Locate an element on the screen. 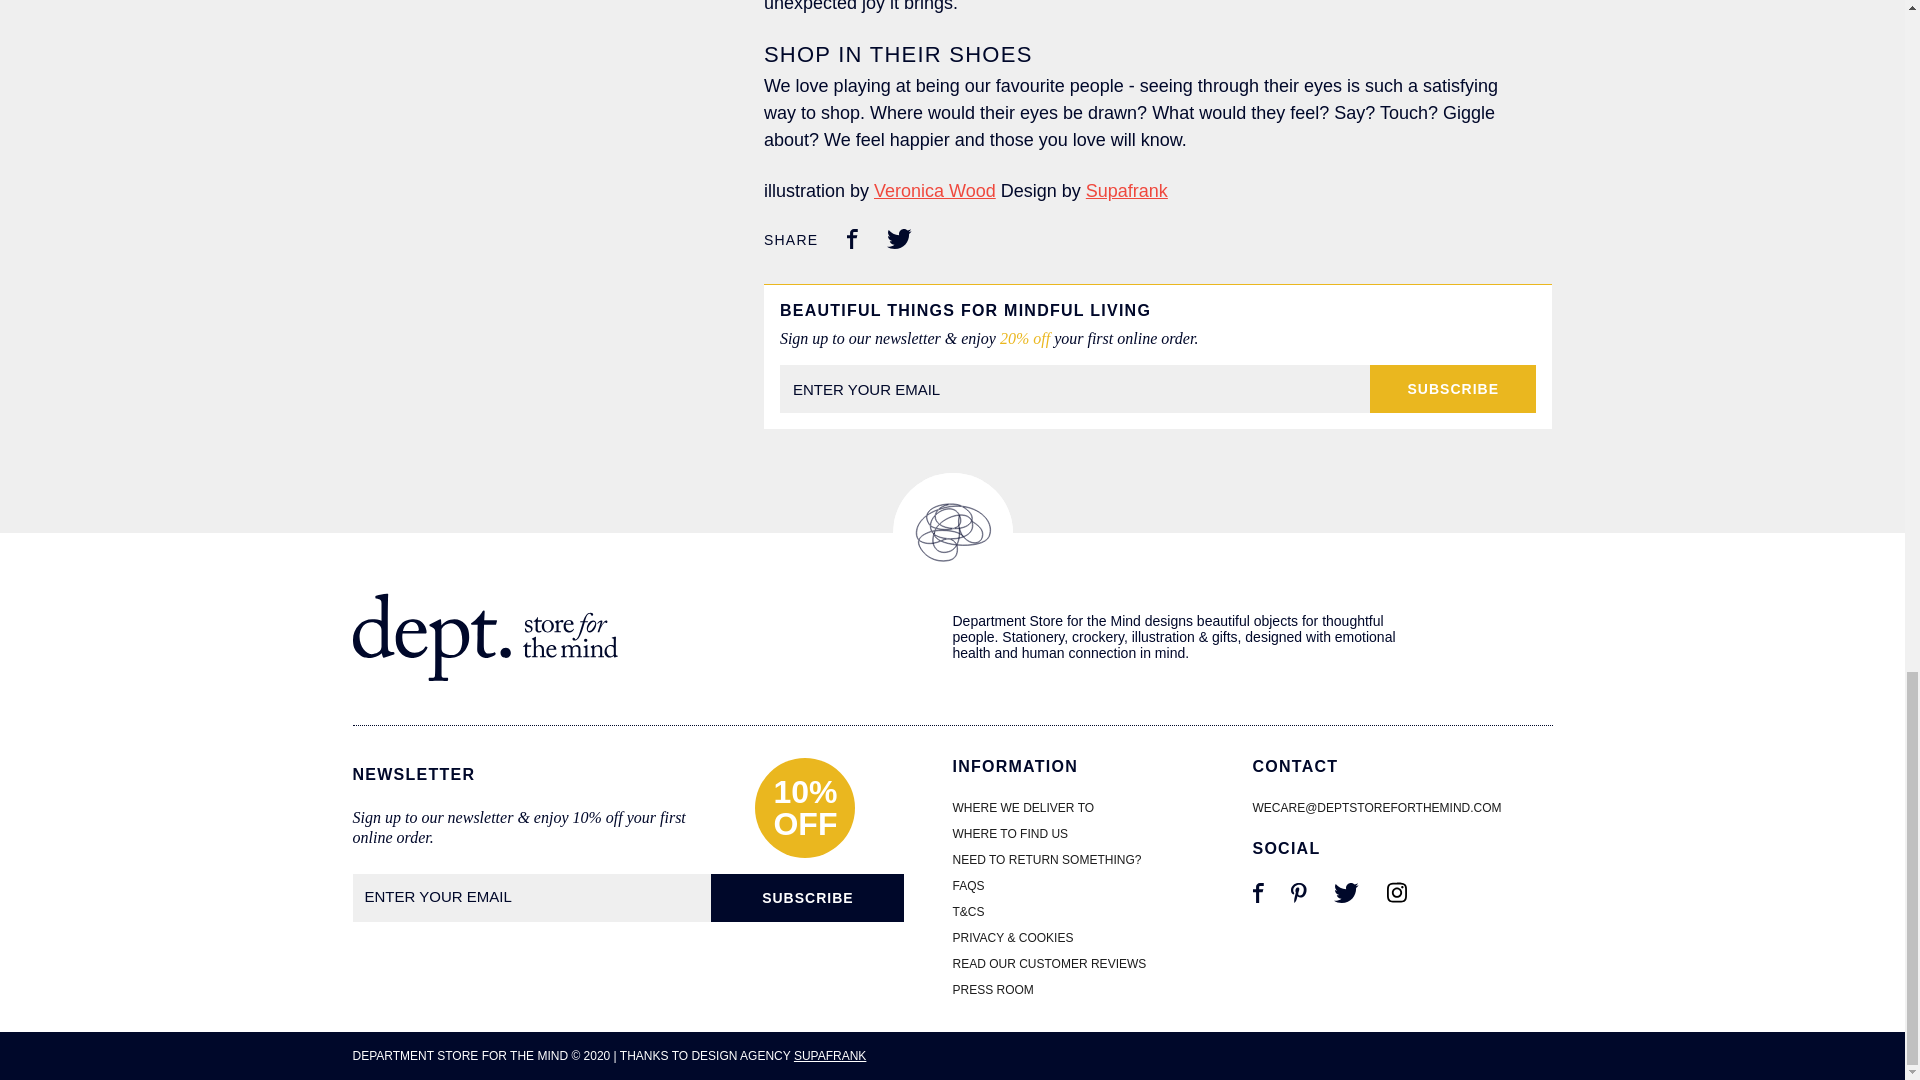 The image size is (1920, 1080). NEED TO RETURN SOMETHING? is located at coordinates (1046, 860).